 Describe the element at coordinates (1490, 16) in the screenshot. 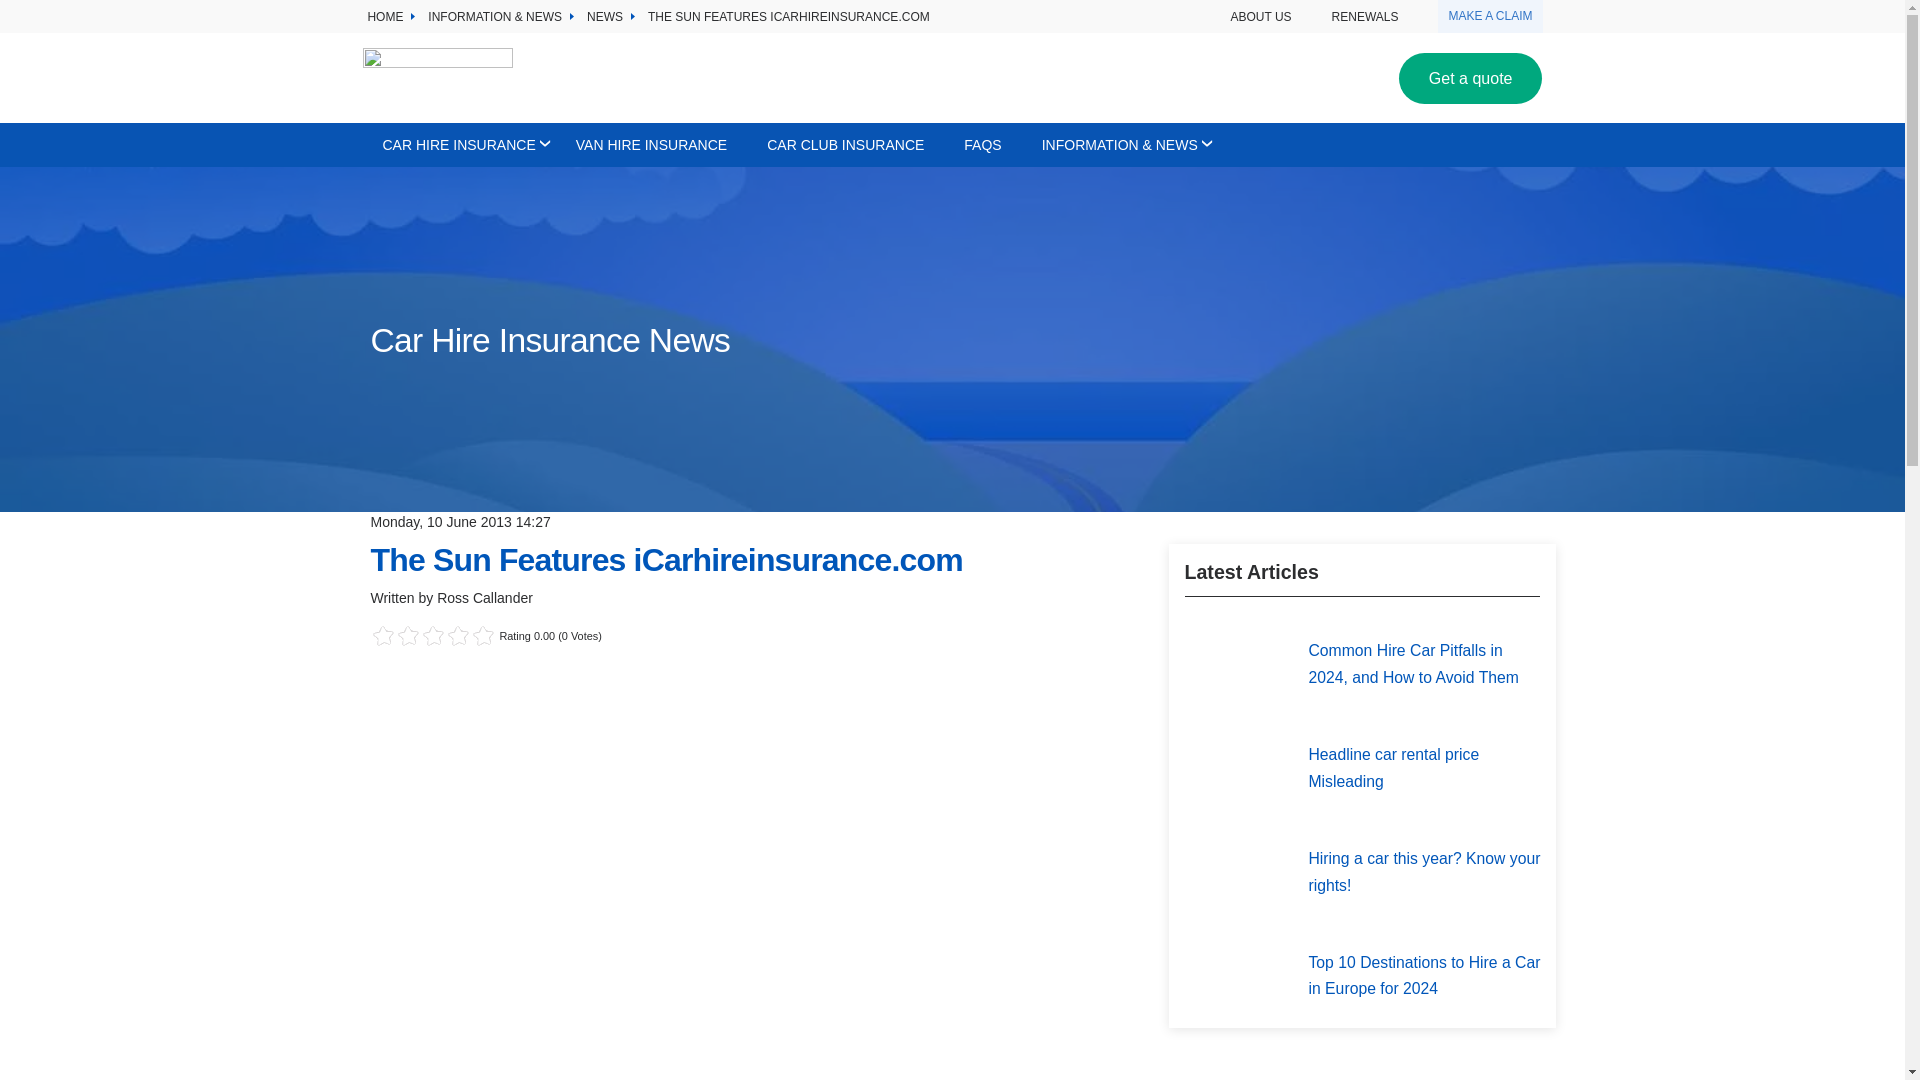

I see `MAKE A CLAIM` at that location.